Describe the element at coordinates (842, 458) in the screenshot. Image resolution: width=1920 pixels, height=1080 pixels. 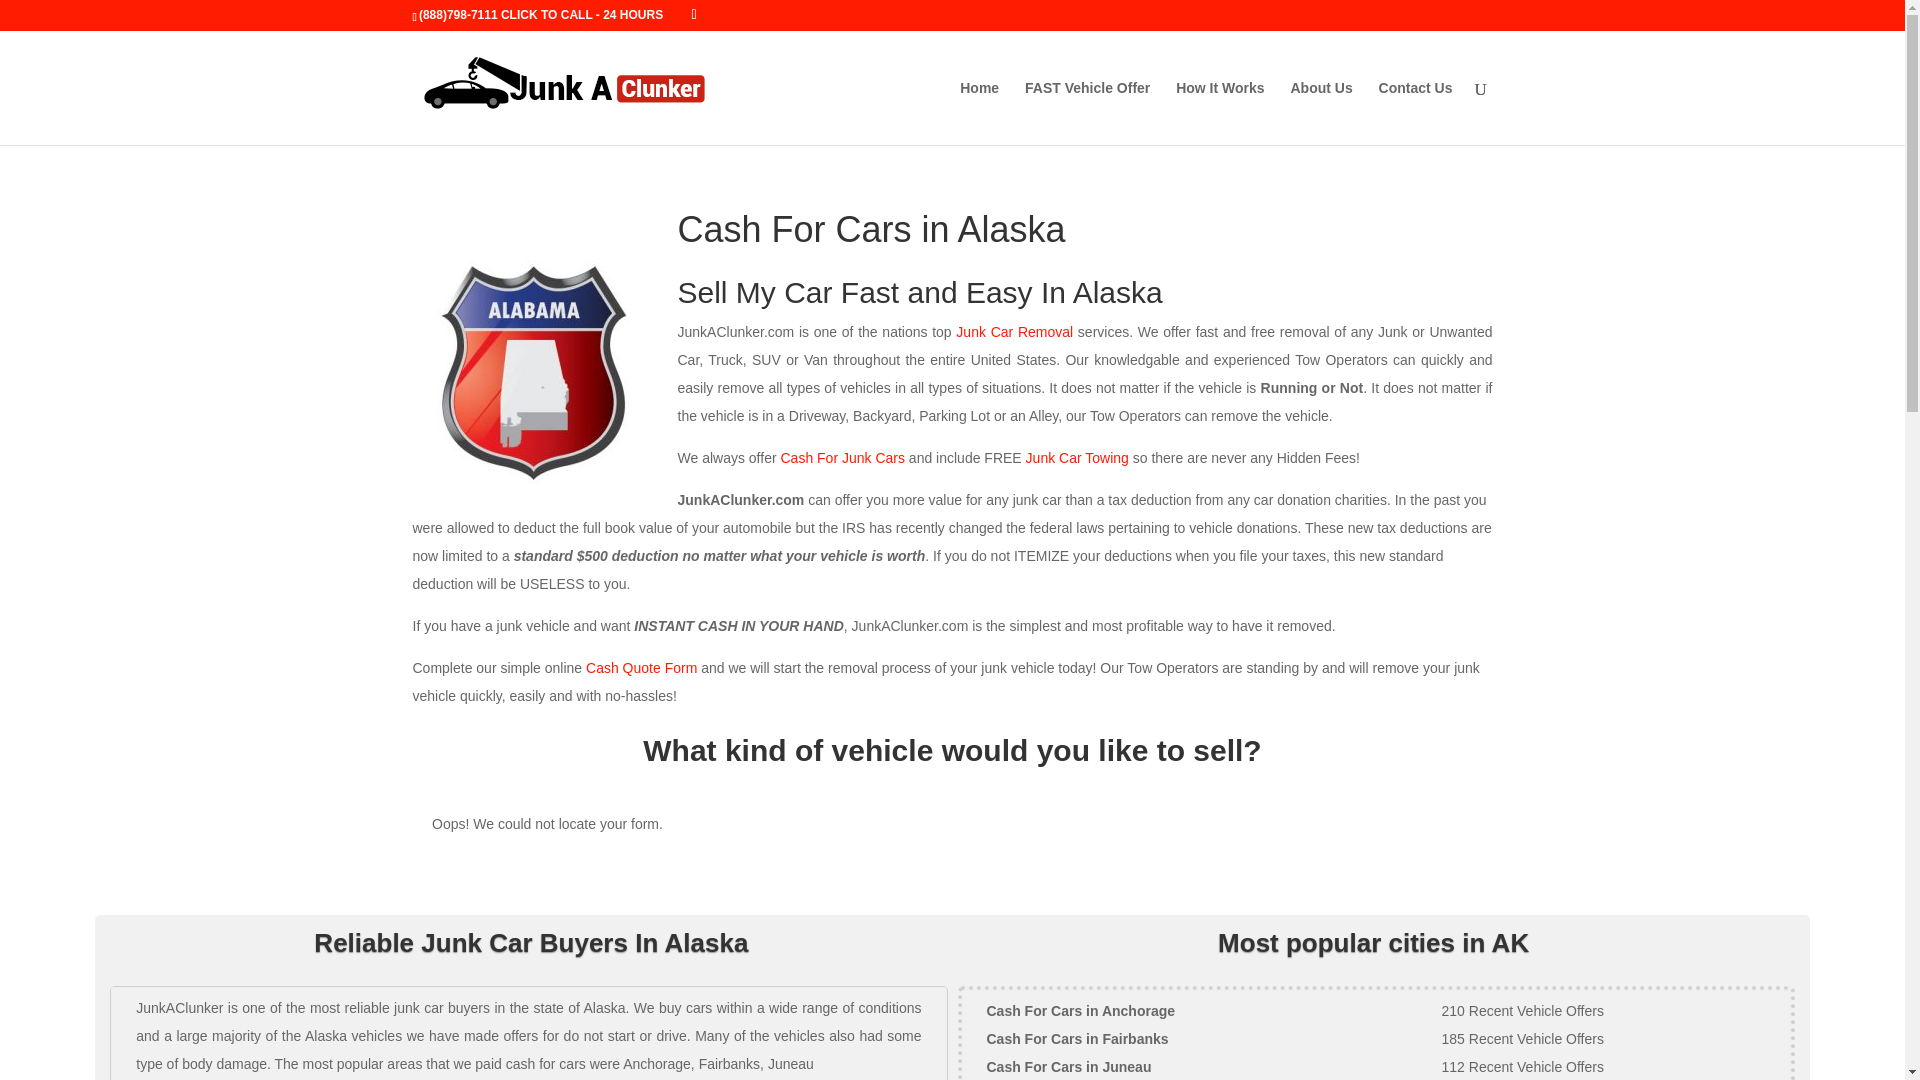
I see `Cash For Junk Cars` at that location.